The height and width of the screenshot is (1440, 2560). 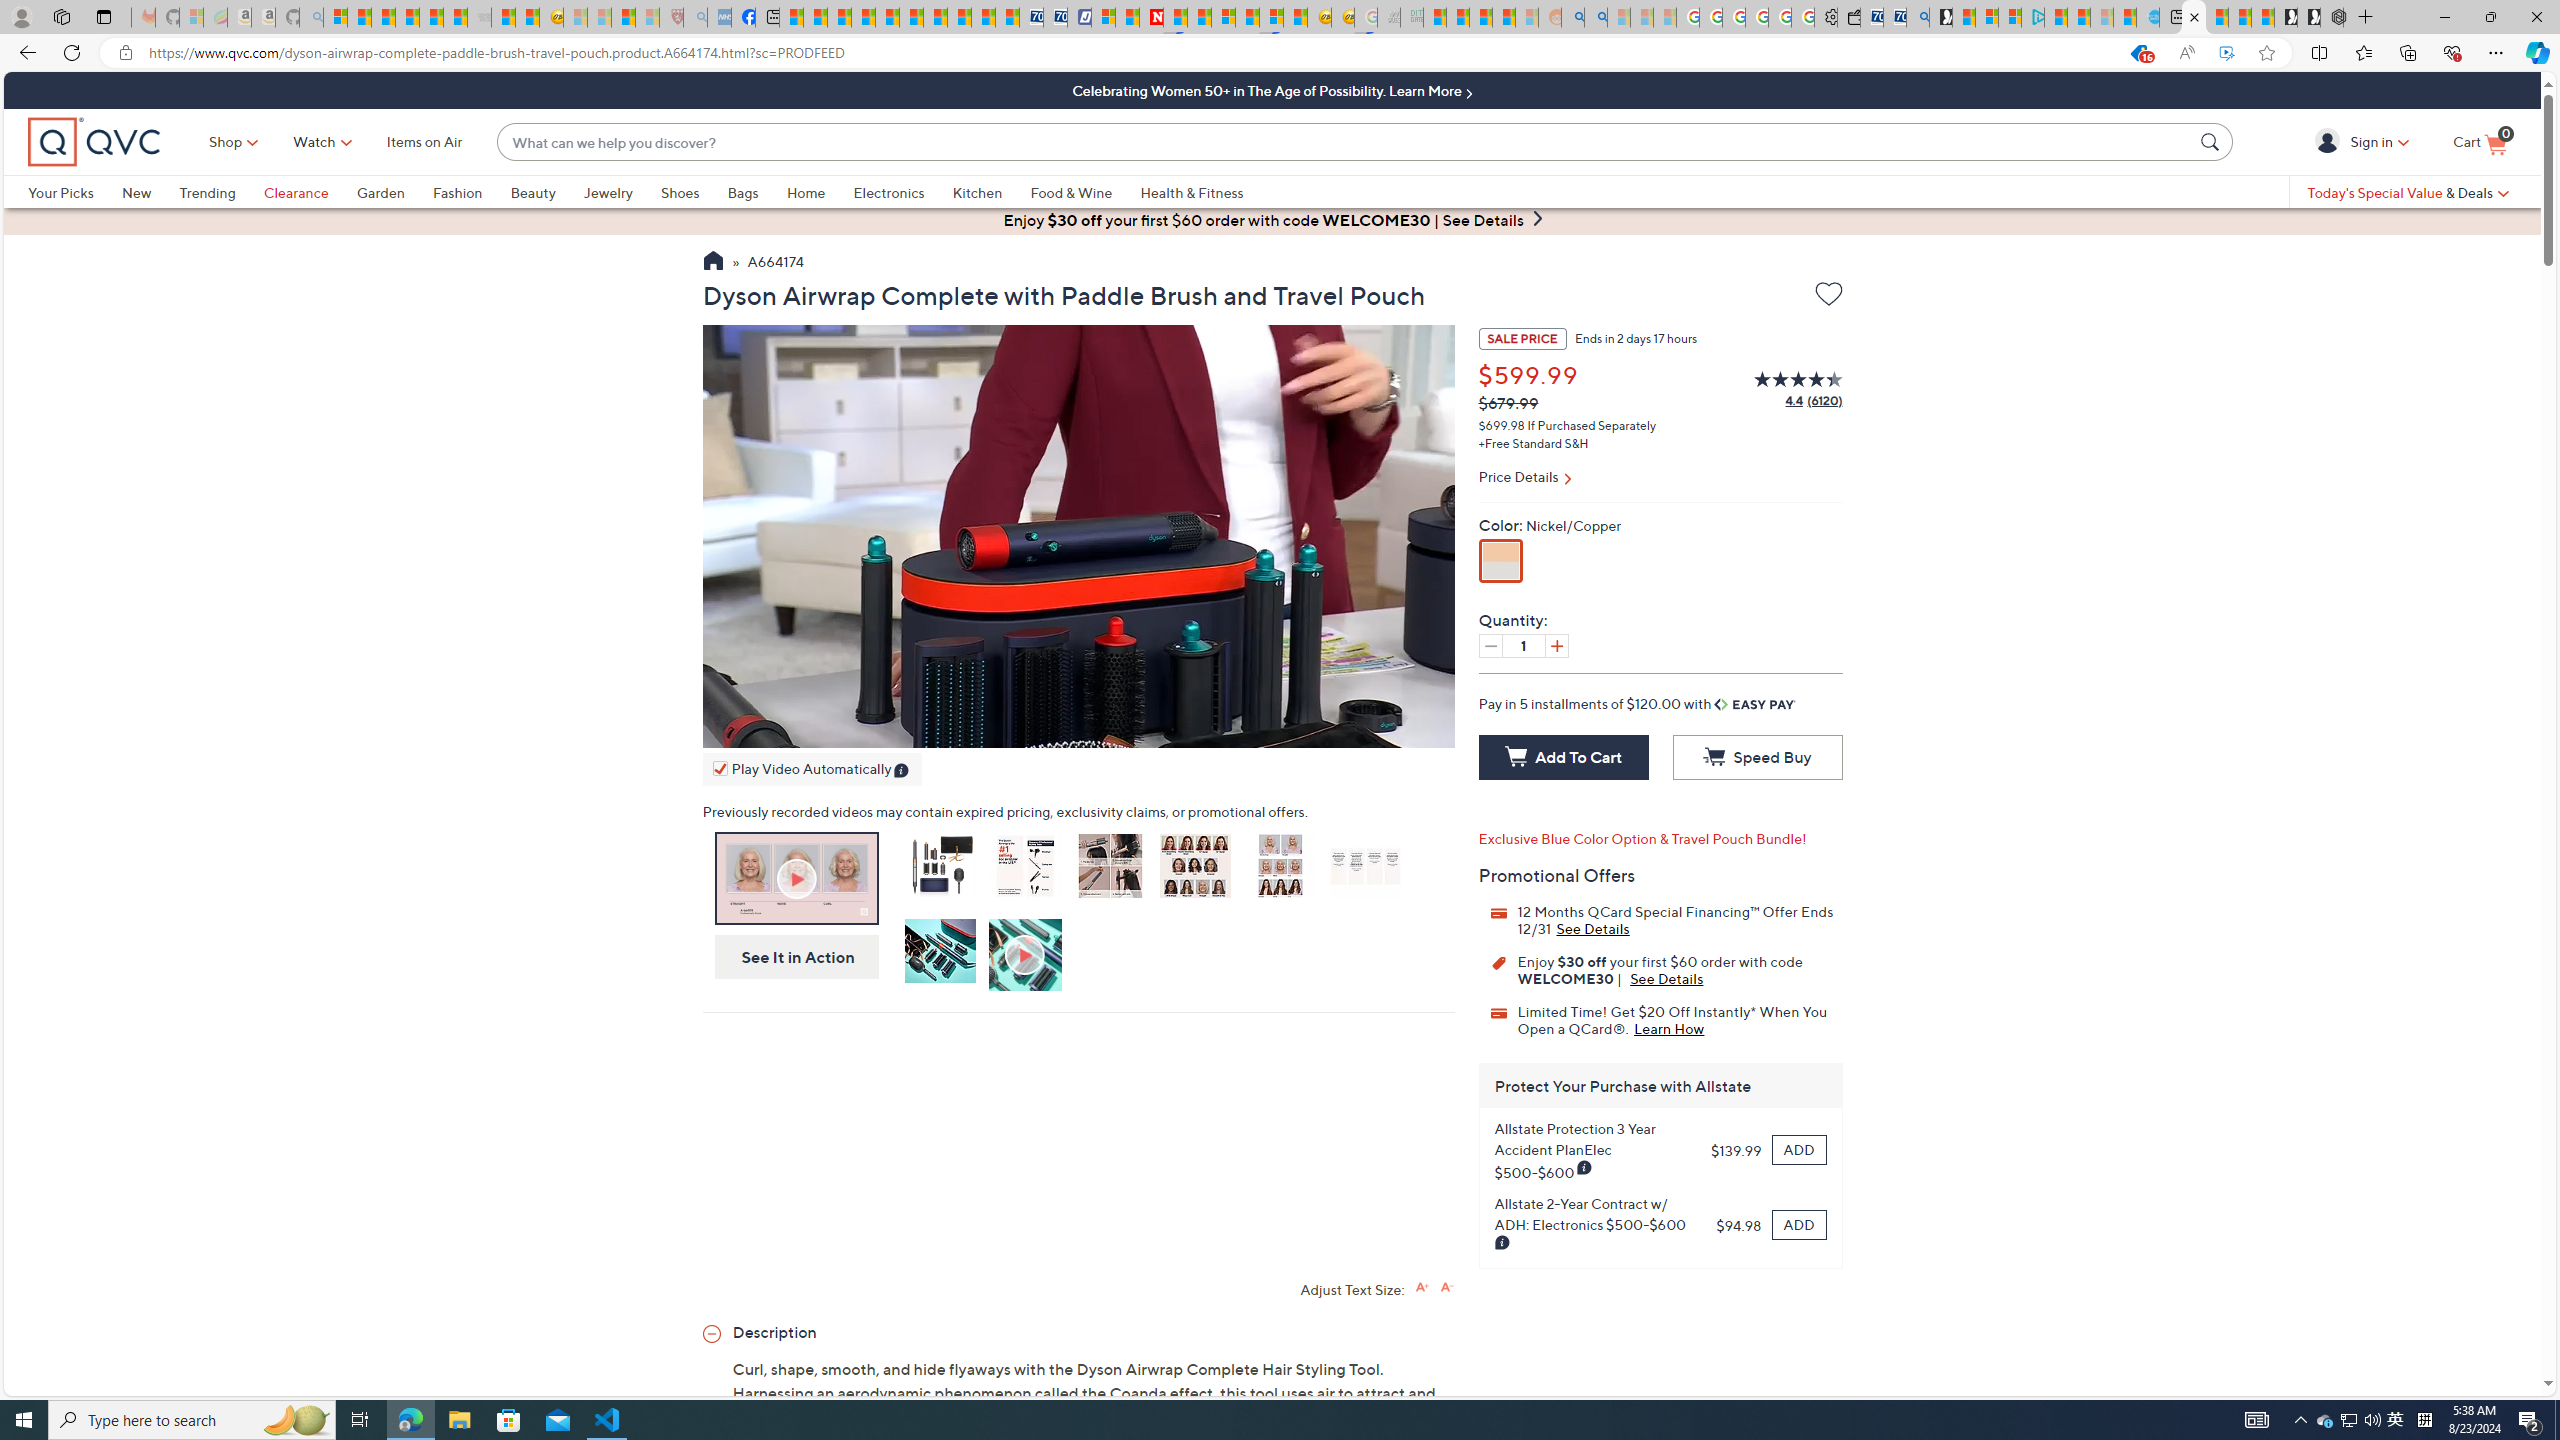 What do you see at coordinates (742, 192) in the screenshot?
I see `Bags` at bounding box center [742, 192].